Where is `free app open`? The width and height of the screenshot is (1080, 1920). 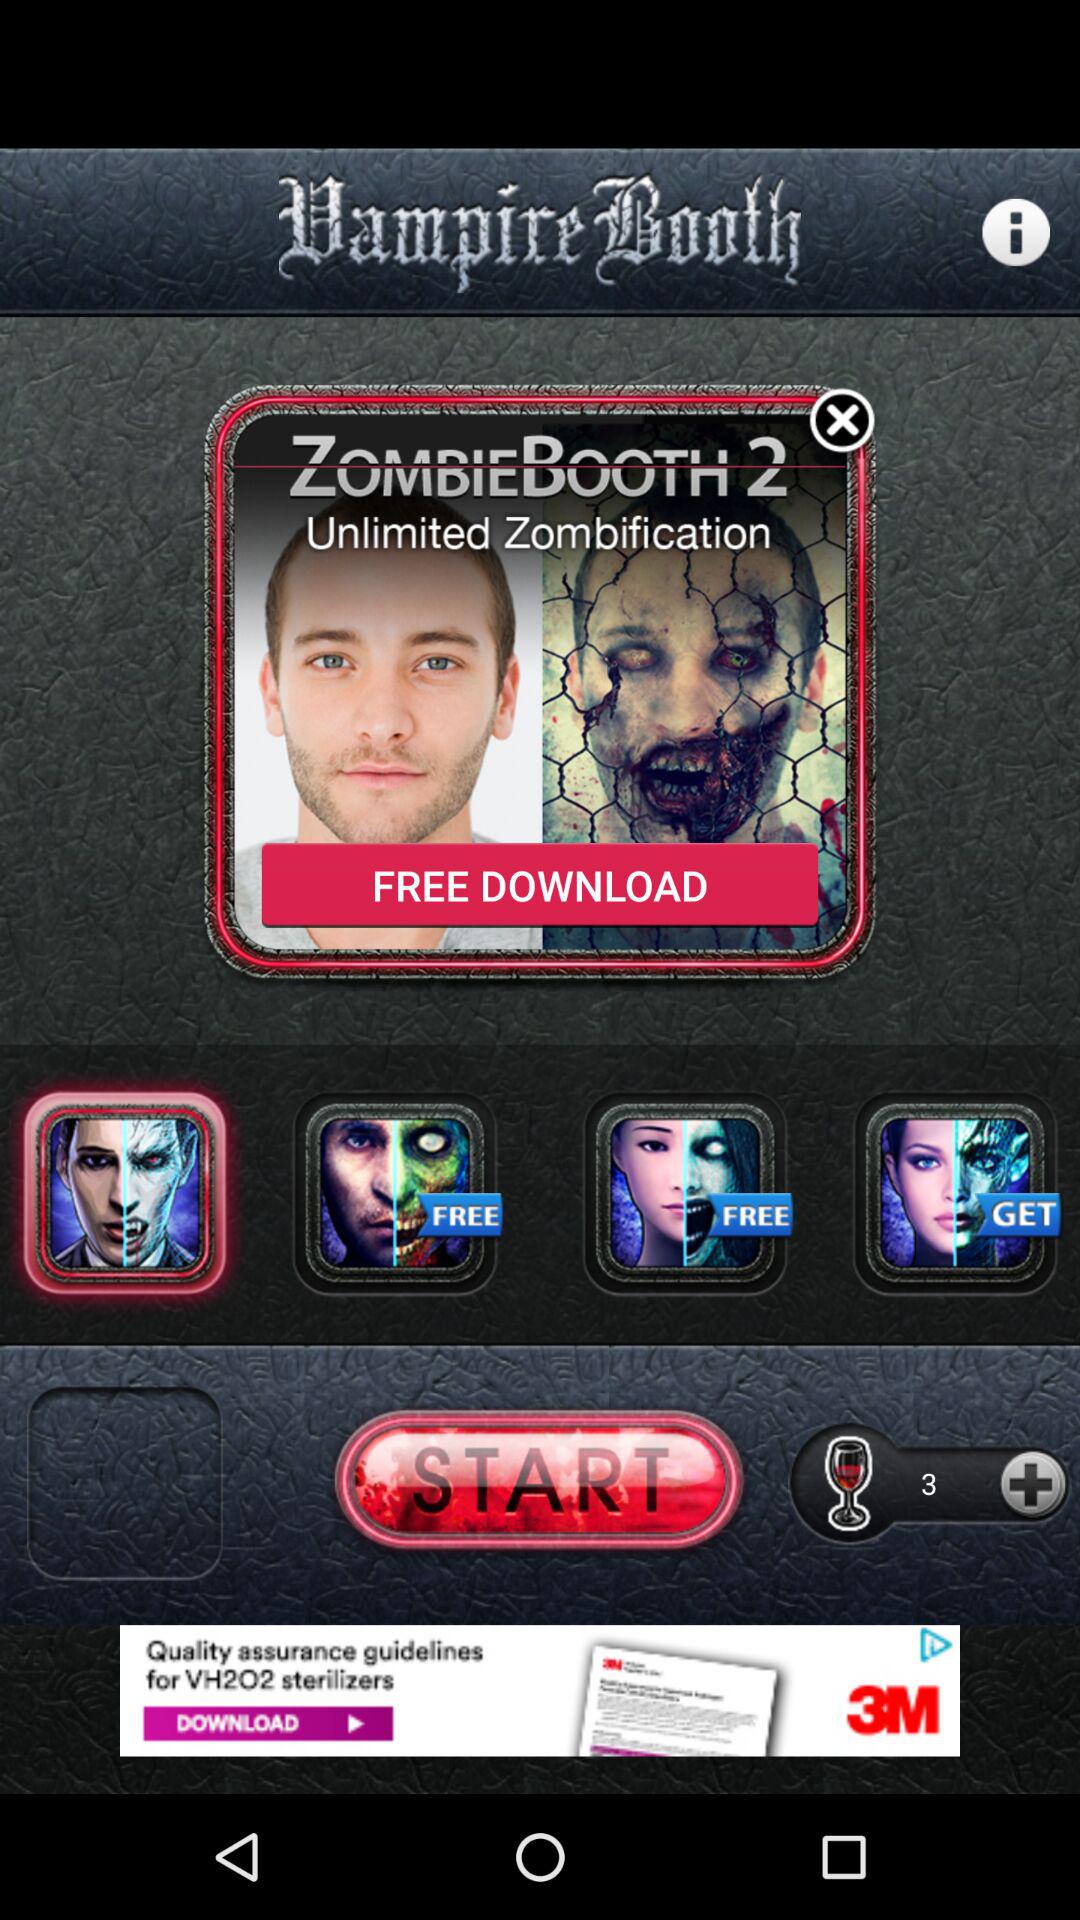
free app open is located at coordinates (394, 1192).